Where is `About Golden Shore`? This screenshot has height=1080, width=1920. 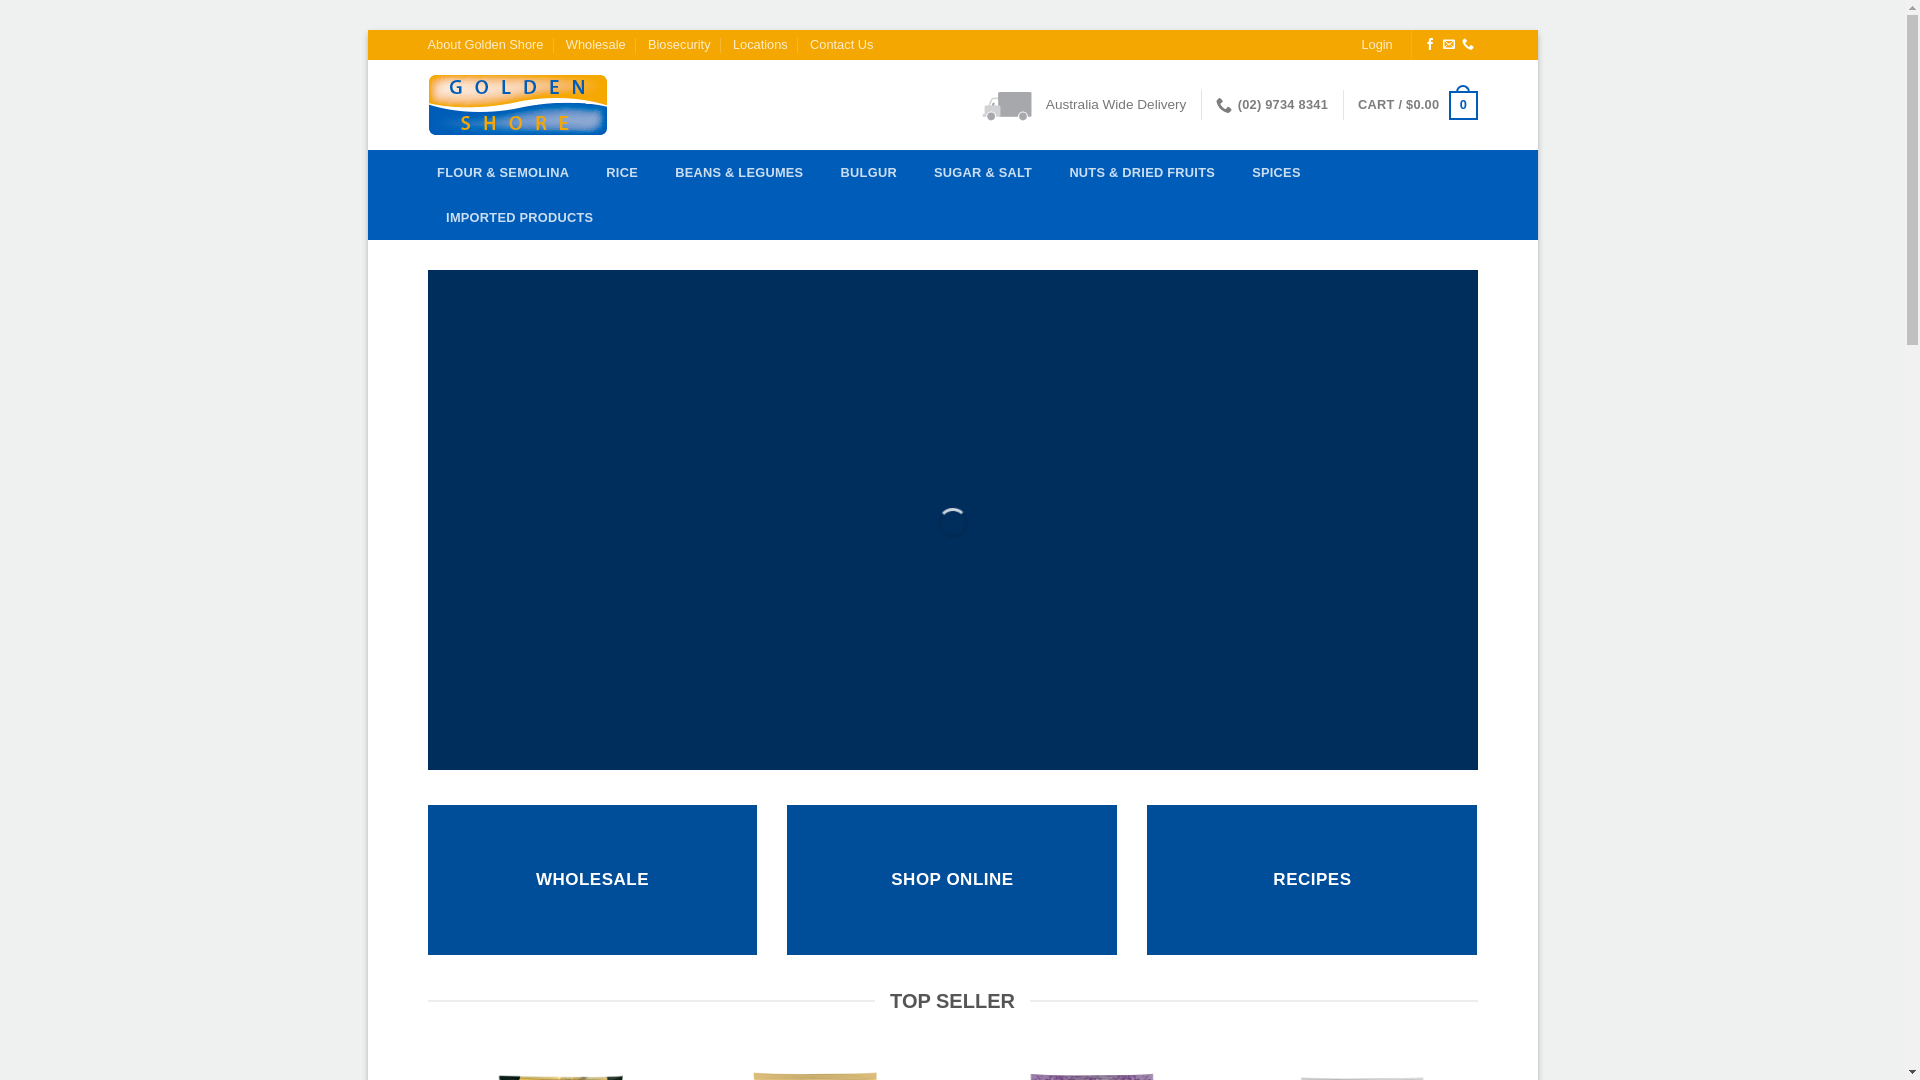
About Golden Shore is located at coordinates (486, 45).